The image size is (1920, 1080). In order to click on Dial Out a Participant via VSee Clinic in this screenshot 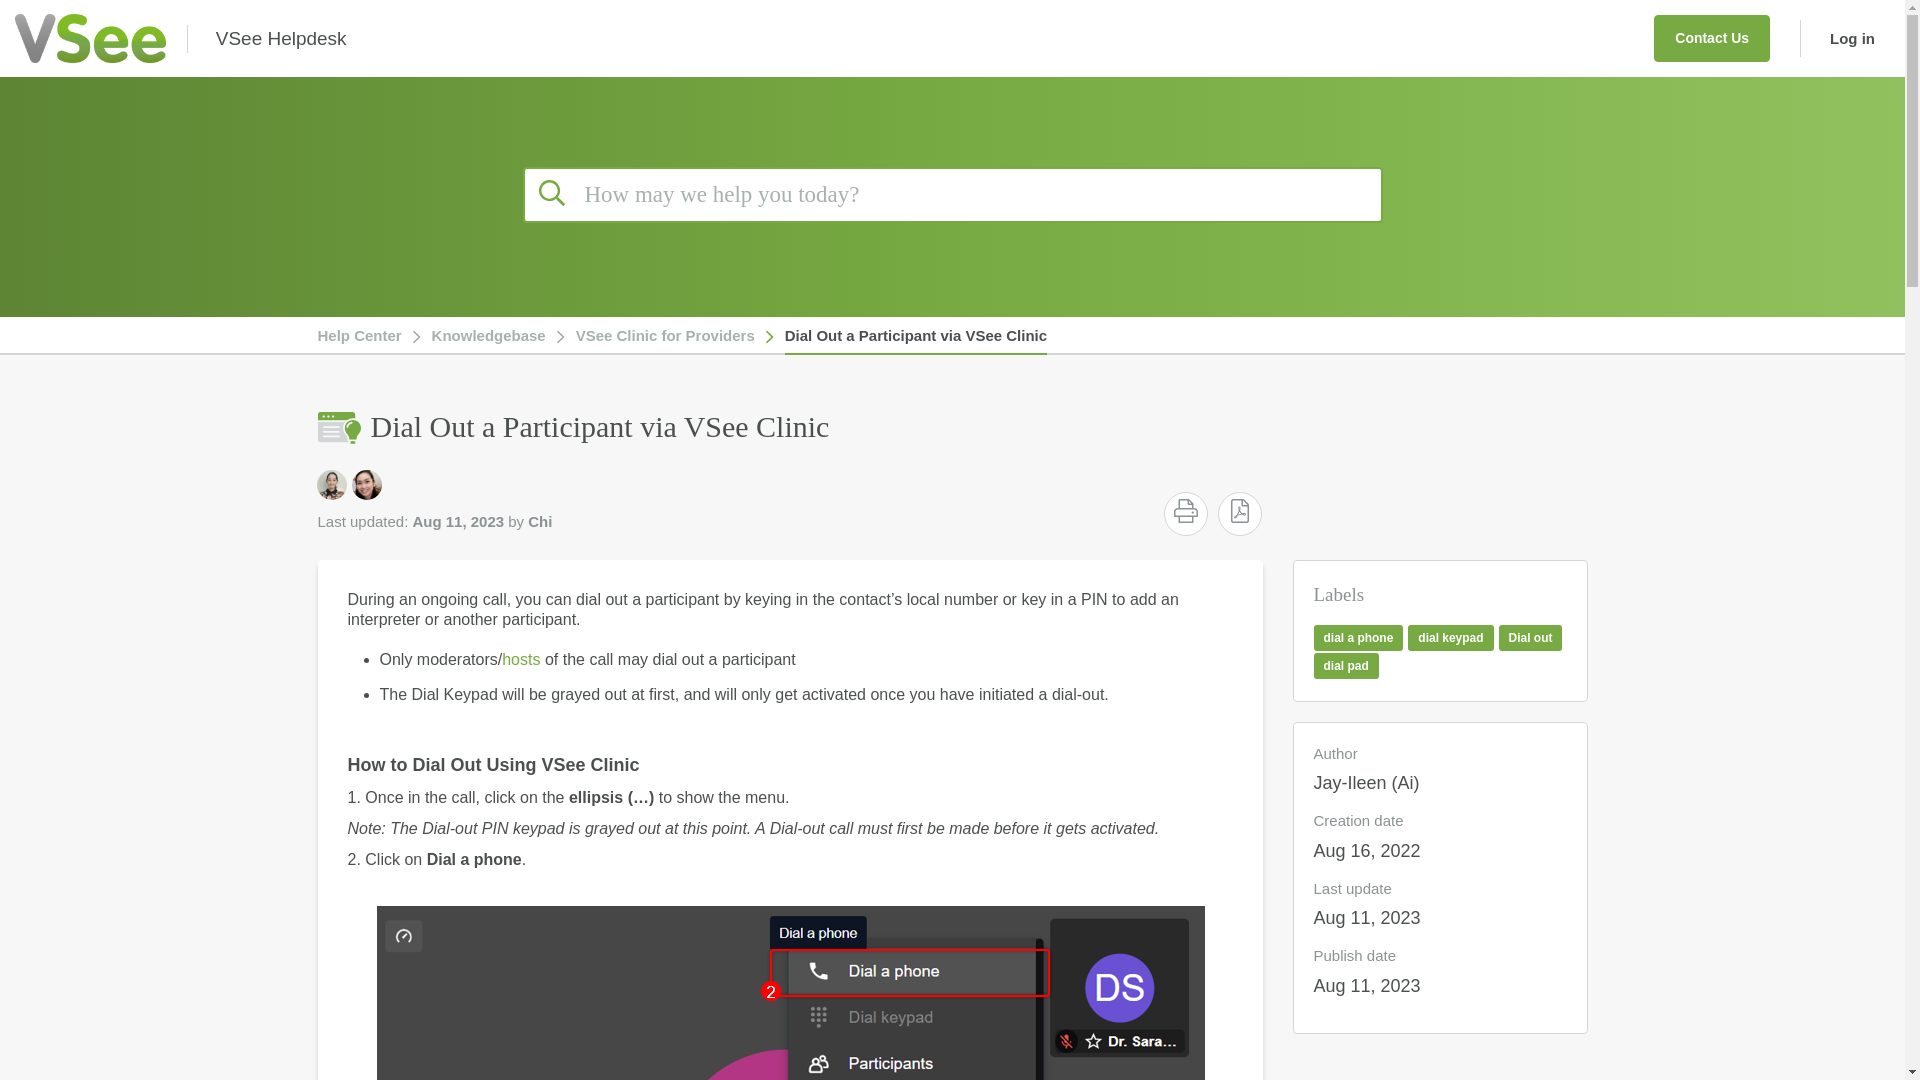, I will do `click(916, 336)`.